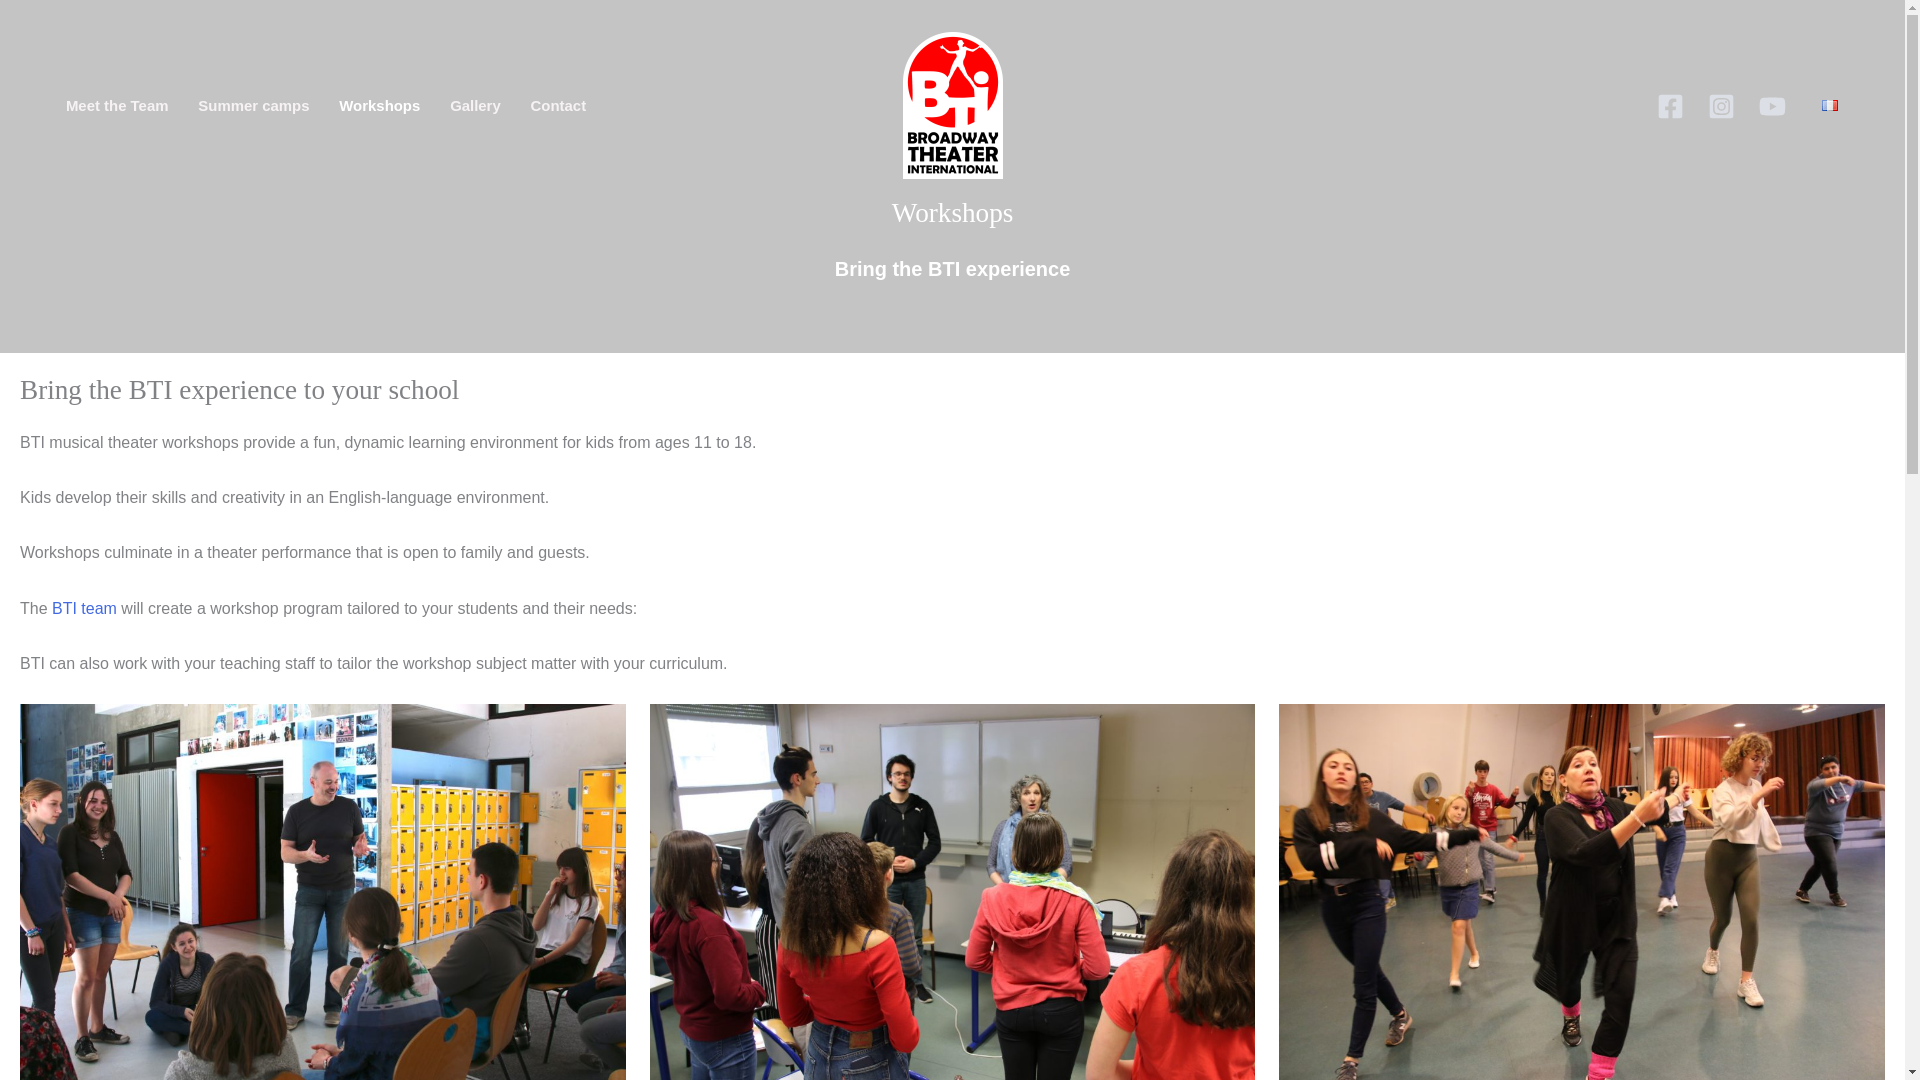 This screenshot has height=1080, width=1920. Describe the element at coordinates (84, 608) in the screenshot. I see `BTI team` at that location.